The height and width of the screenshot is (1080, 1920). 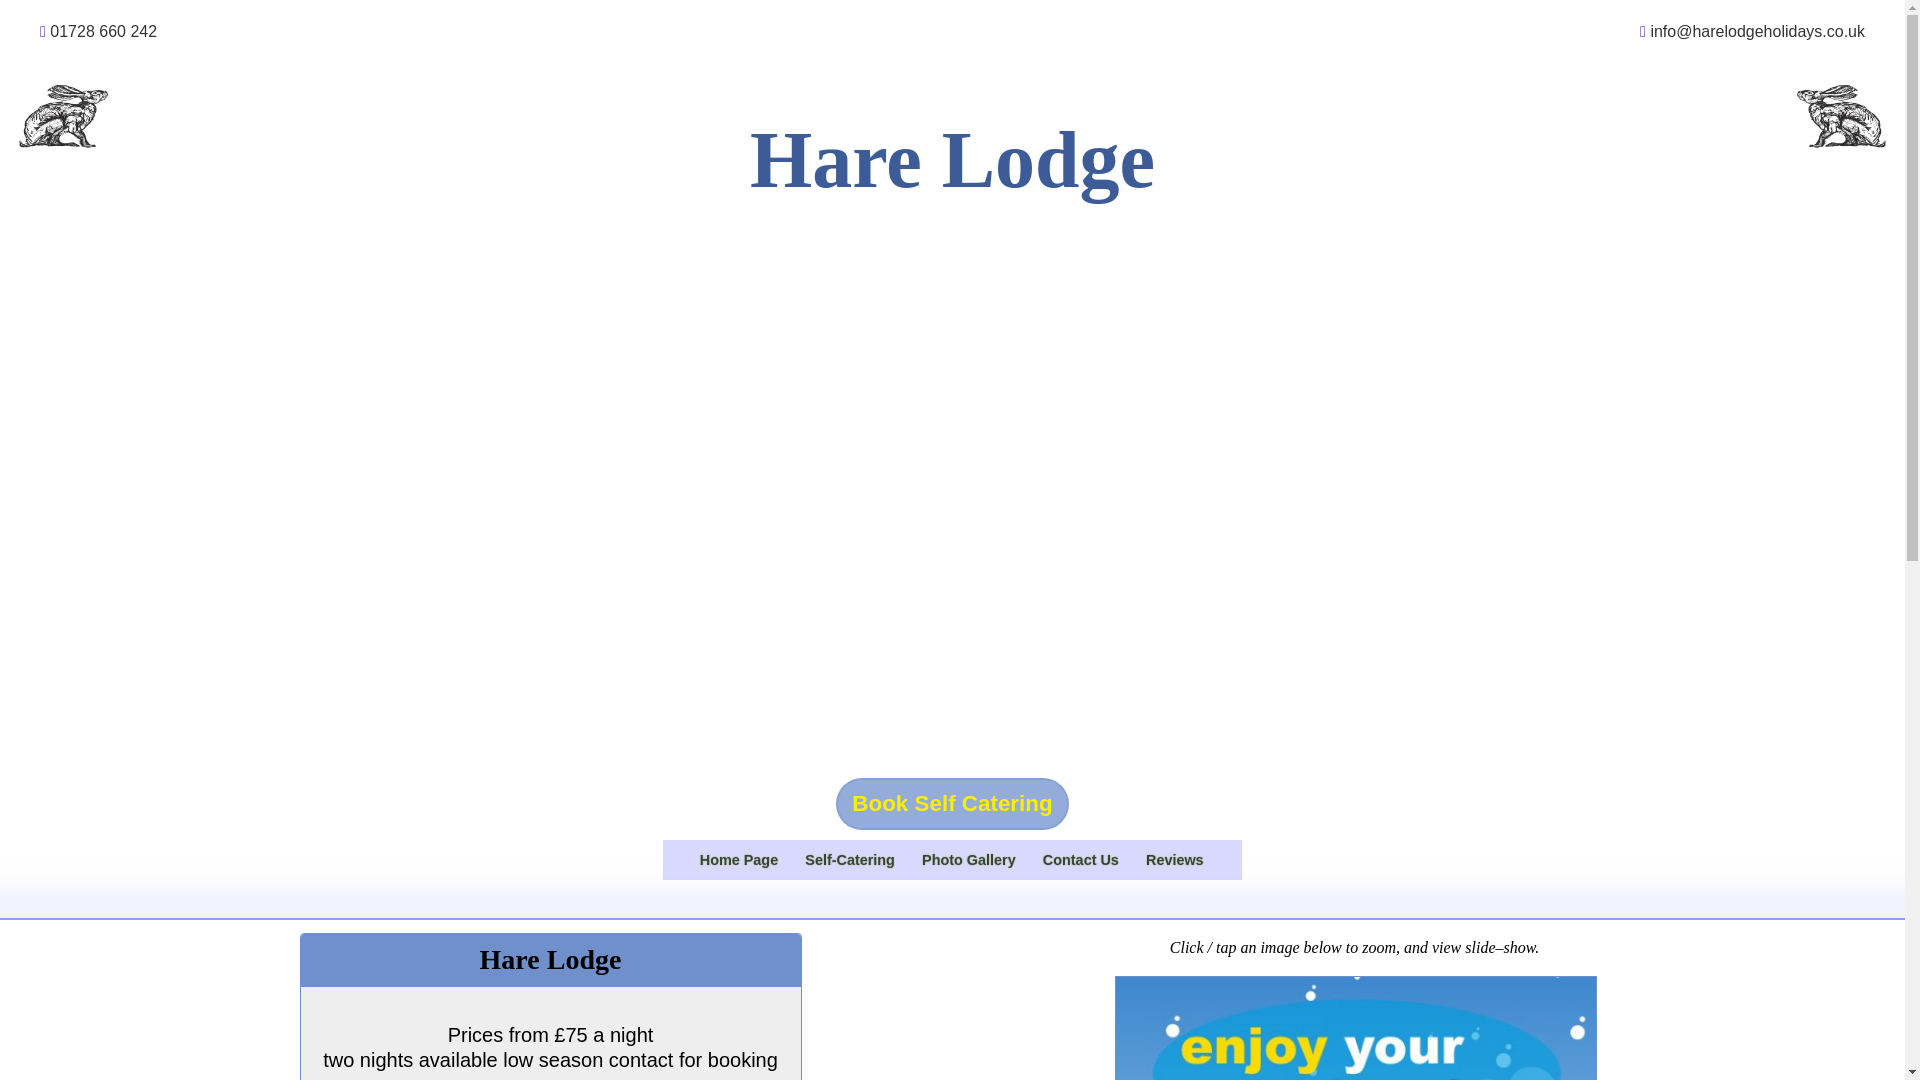 What do you see at coordinates (851, 860) in the screenshot?
I see `Get in touch and let us help you have a fantastic break!` at bounding box center [851, 860].